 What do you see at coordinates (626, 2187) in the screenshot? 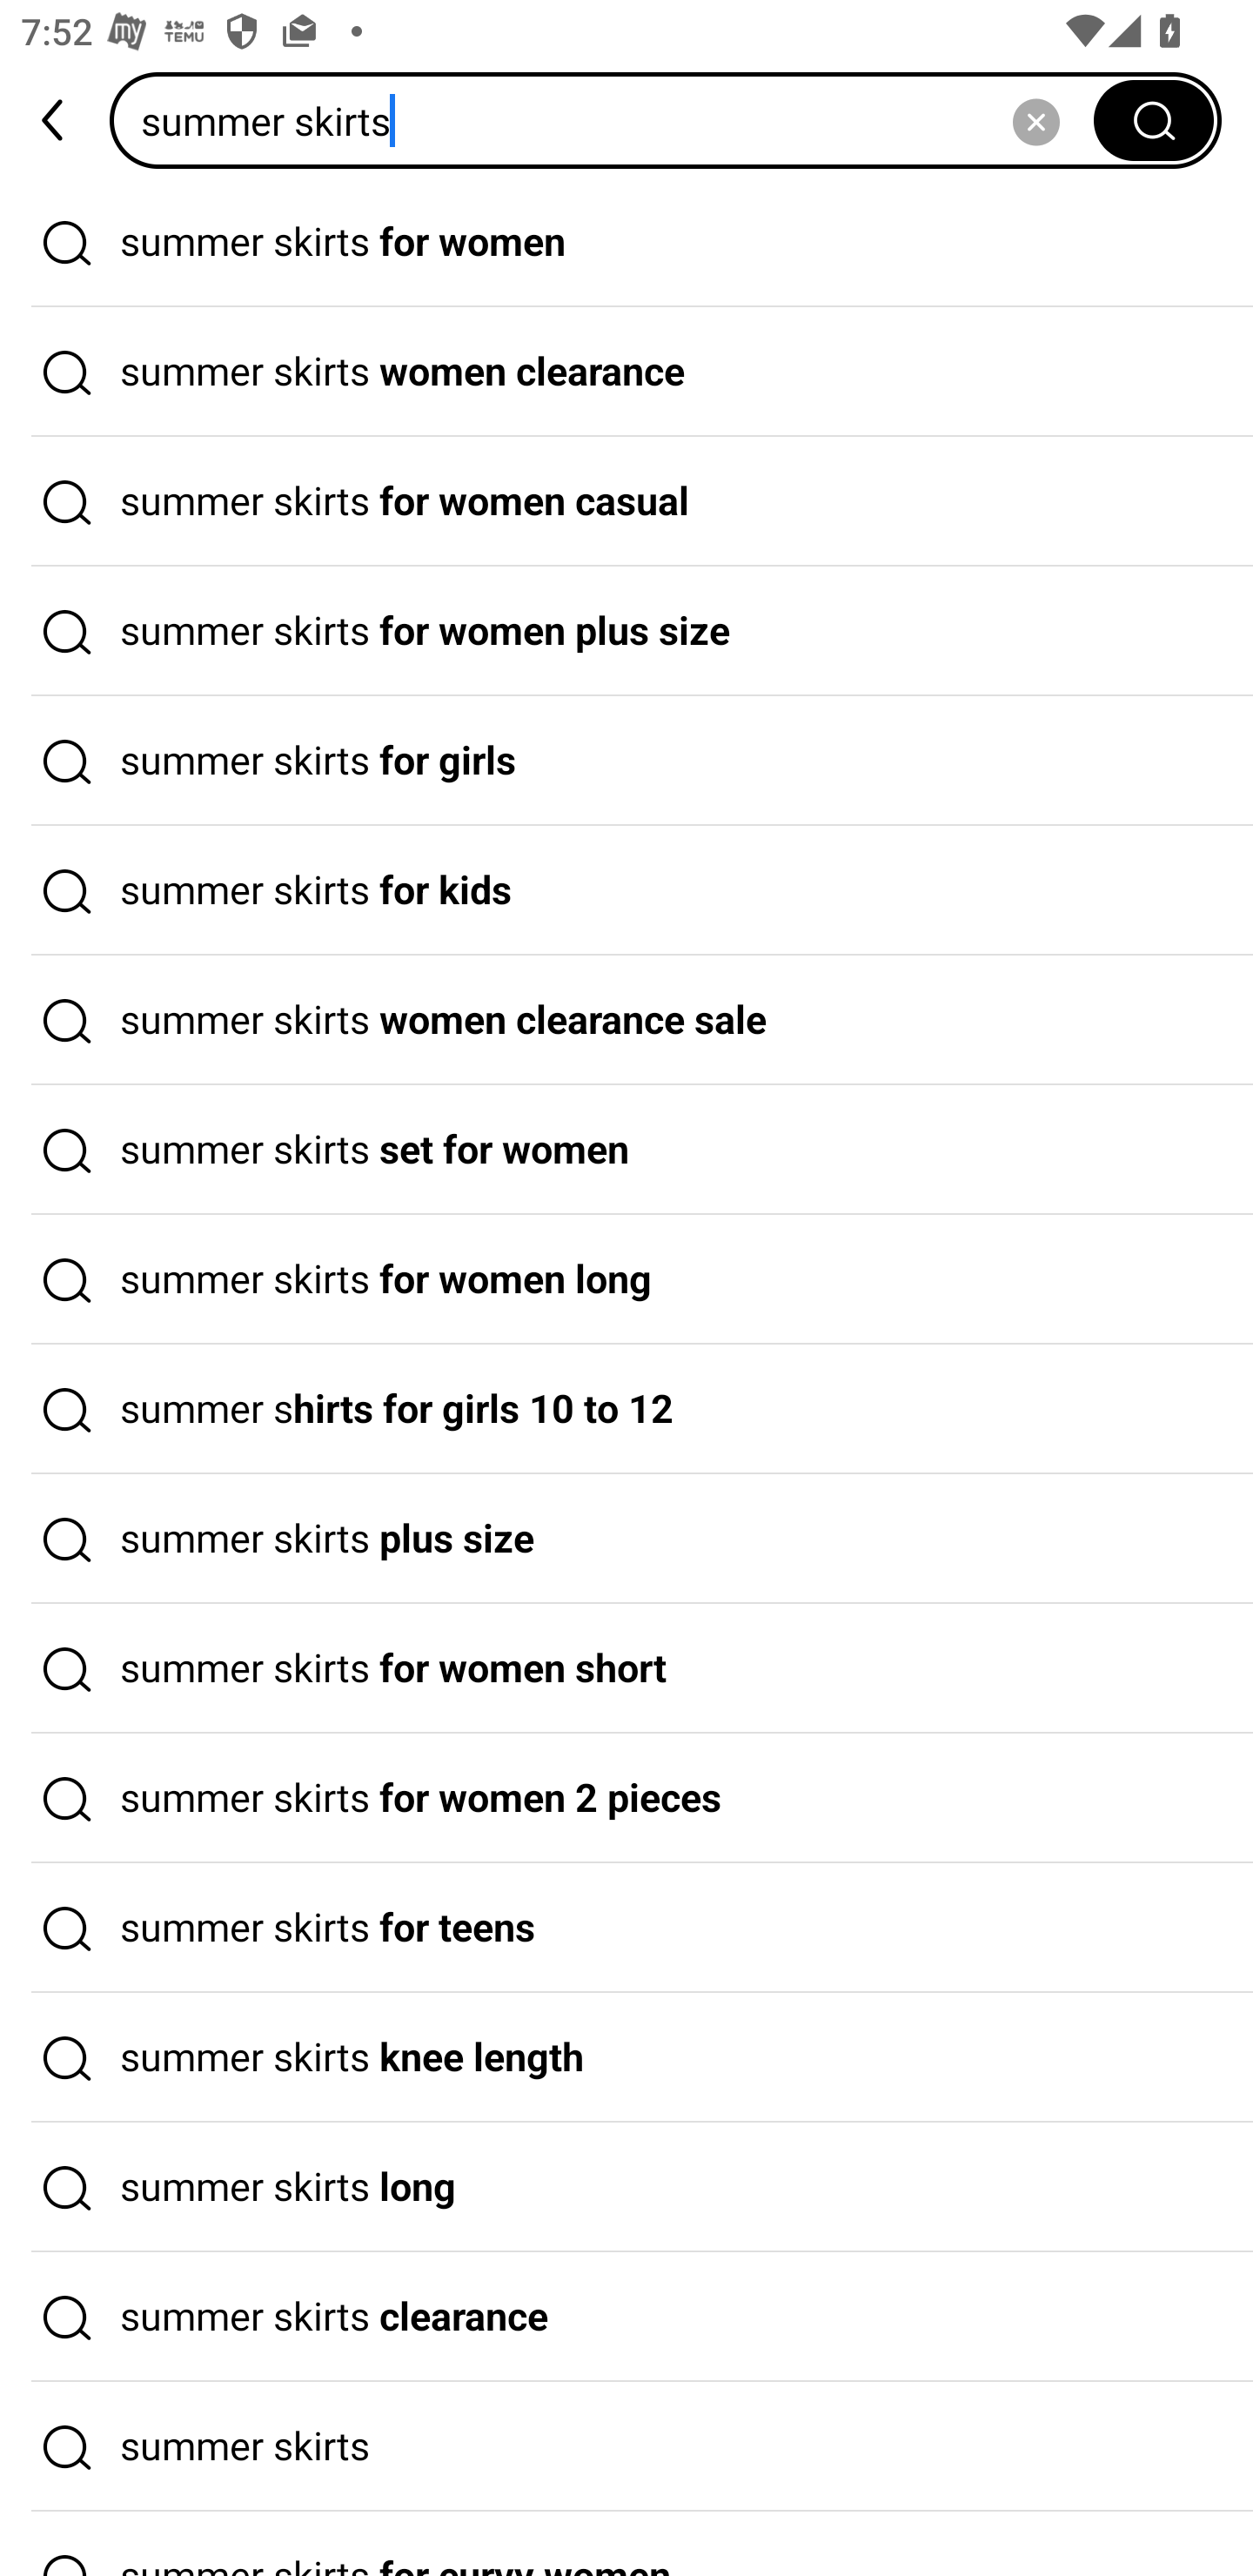
I see `summer skirts long` at bounding box center [626, 2187].